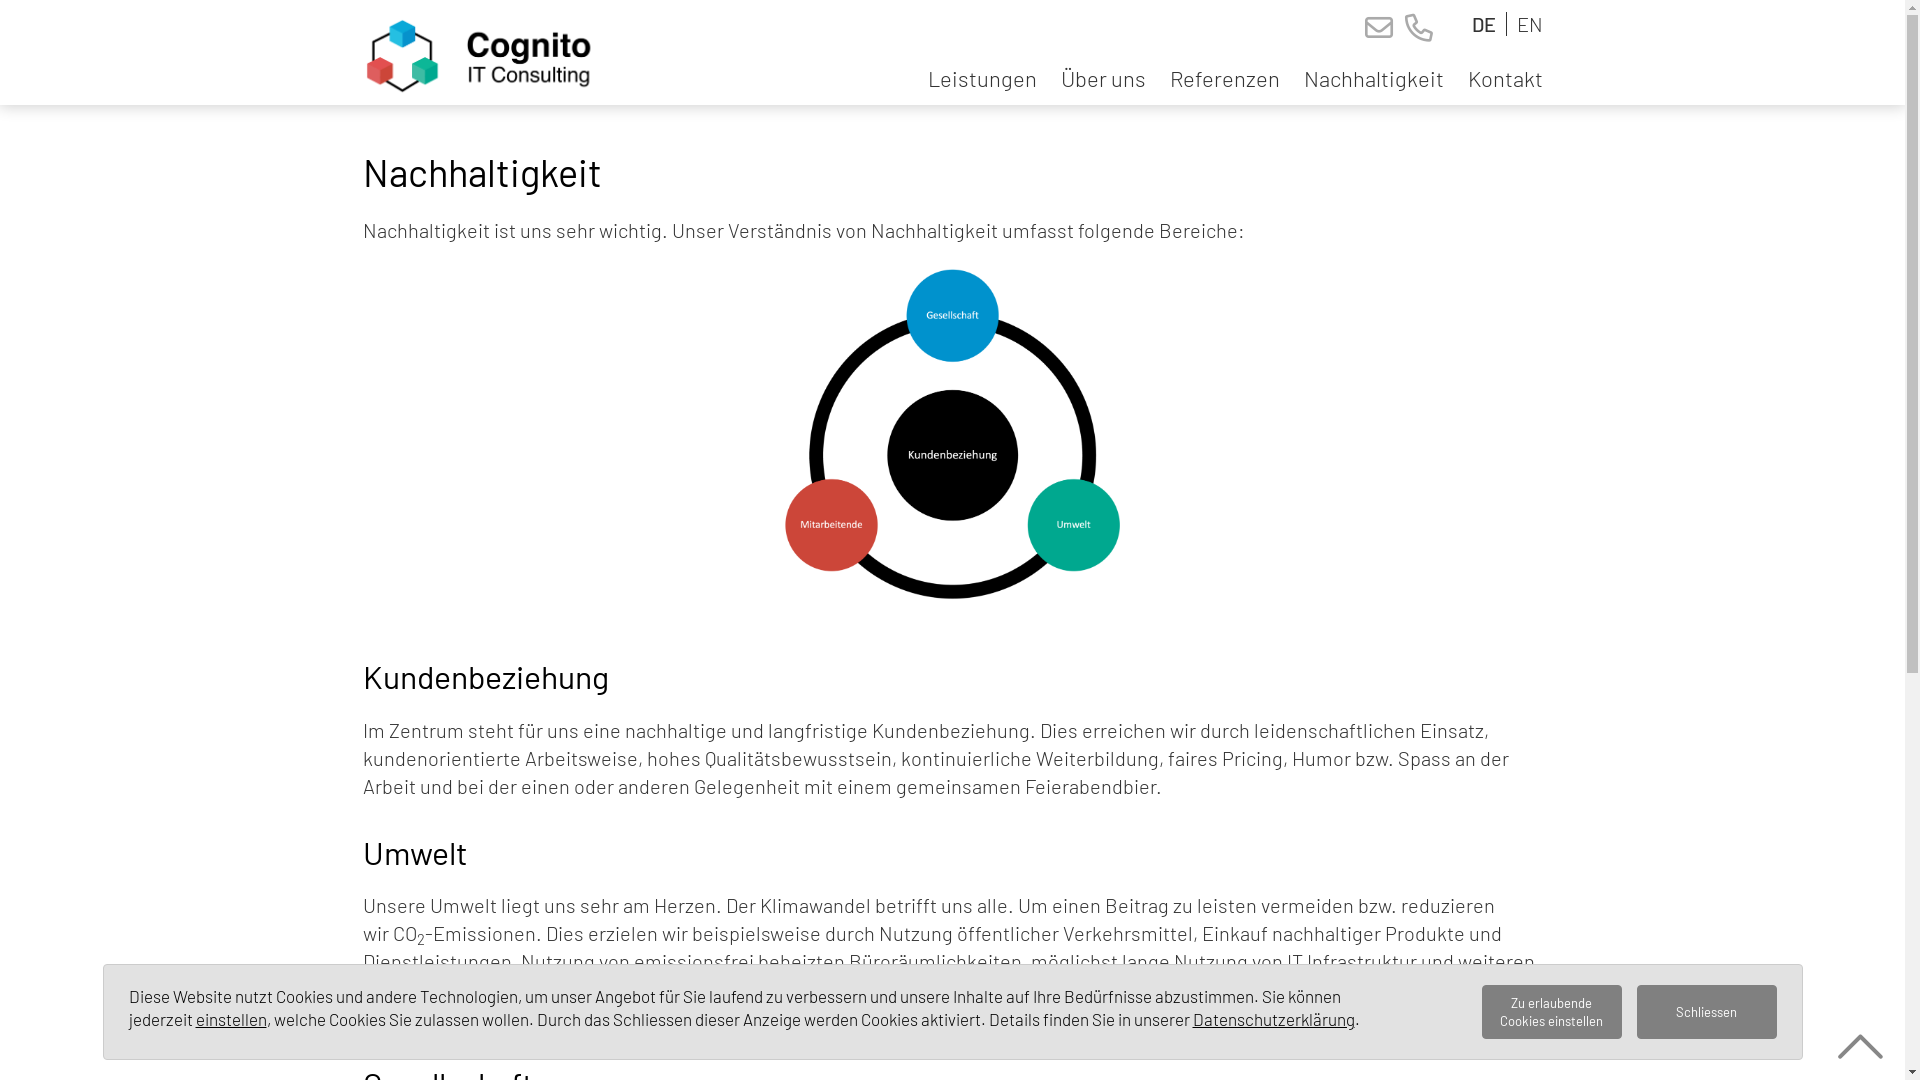 Image resolution: width=1920 pixels, height=1080 pixels. What do you see at coordinates (1484, 24) in the screenshot?
I see `DE` at bounding box center [1484, 24].